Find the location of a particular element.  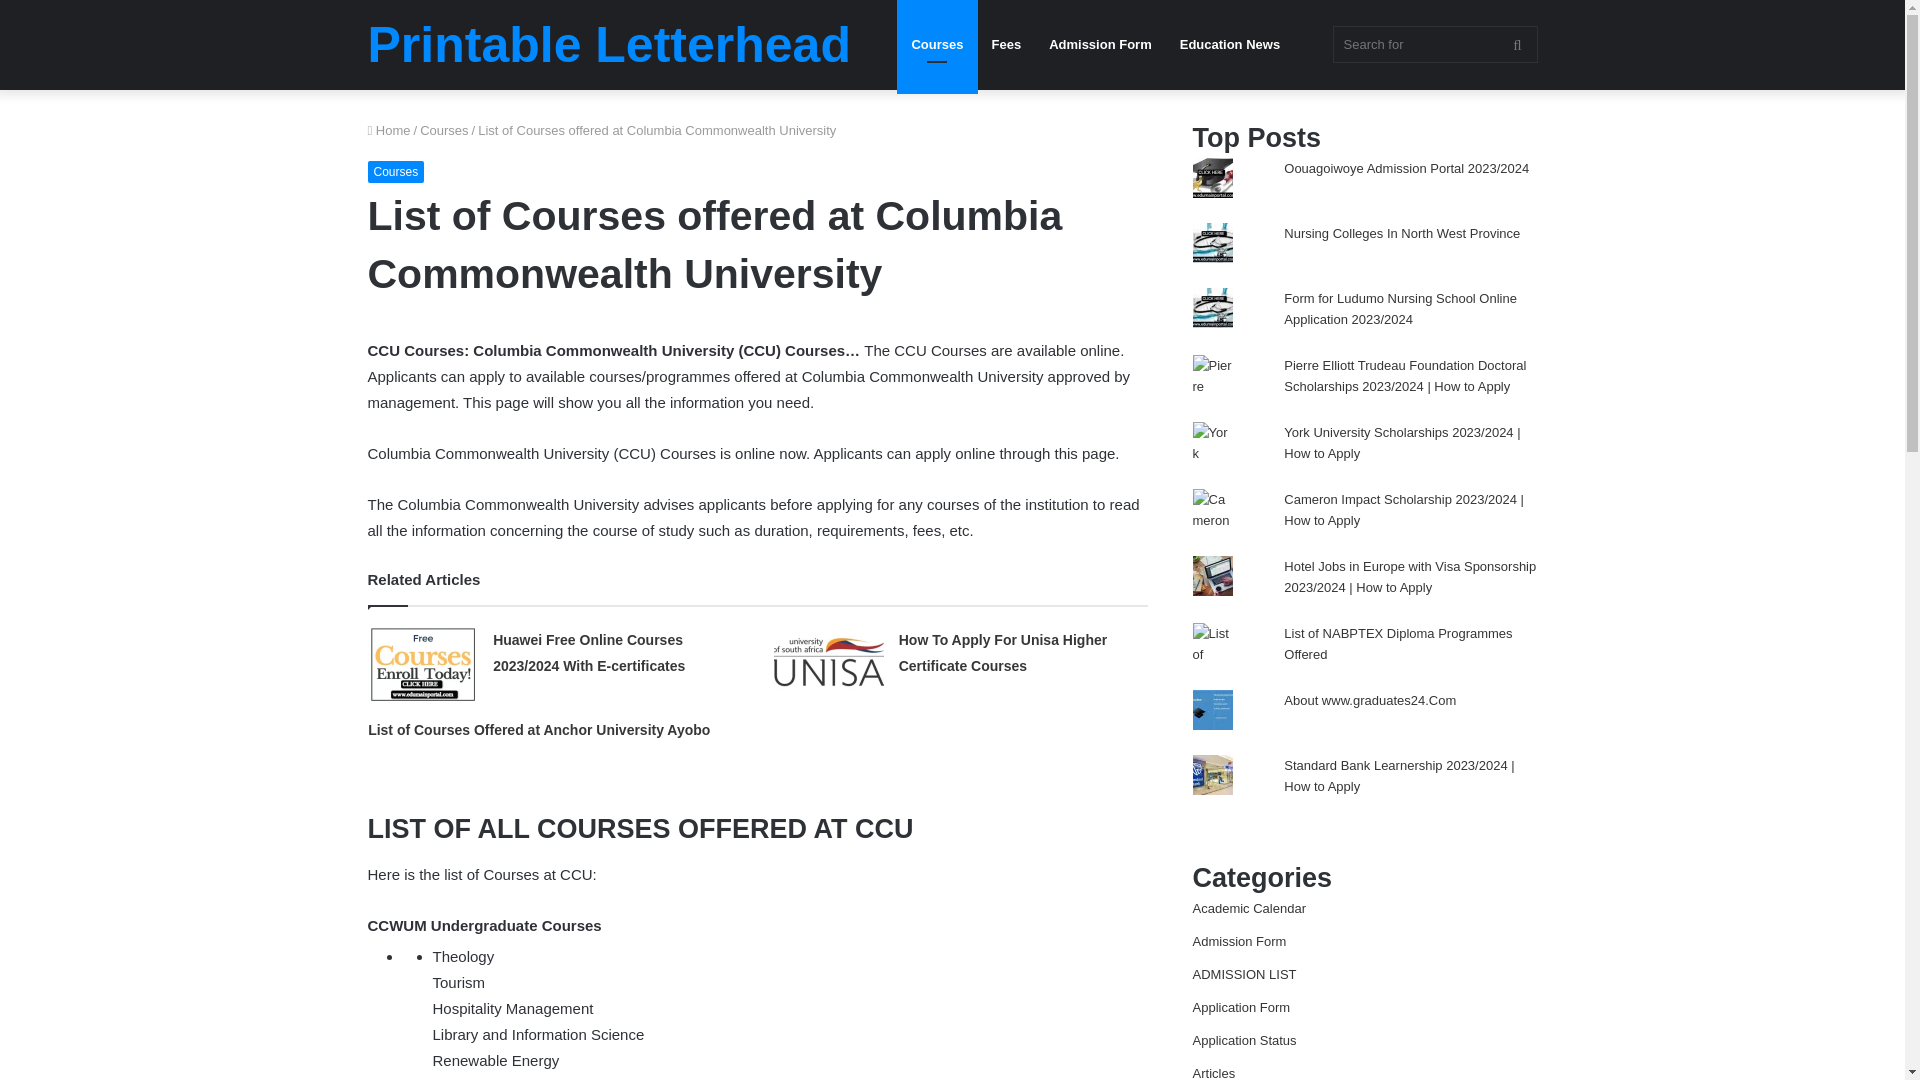

How To Apply For Unisa Higher Certificate Courses is located at coordinates (1002, 652).